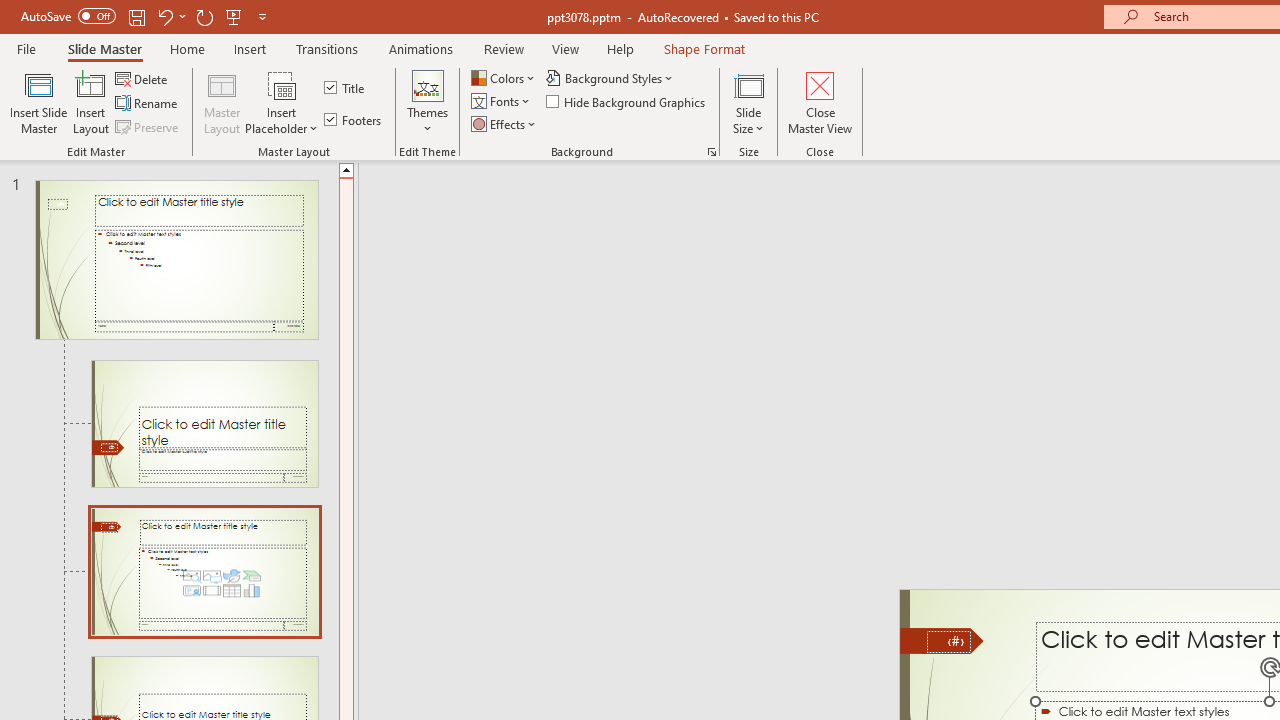 The height and width of the screenshot is (720, 1280). I want to click on Insert Placeholder, so click(282, 102).